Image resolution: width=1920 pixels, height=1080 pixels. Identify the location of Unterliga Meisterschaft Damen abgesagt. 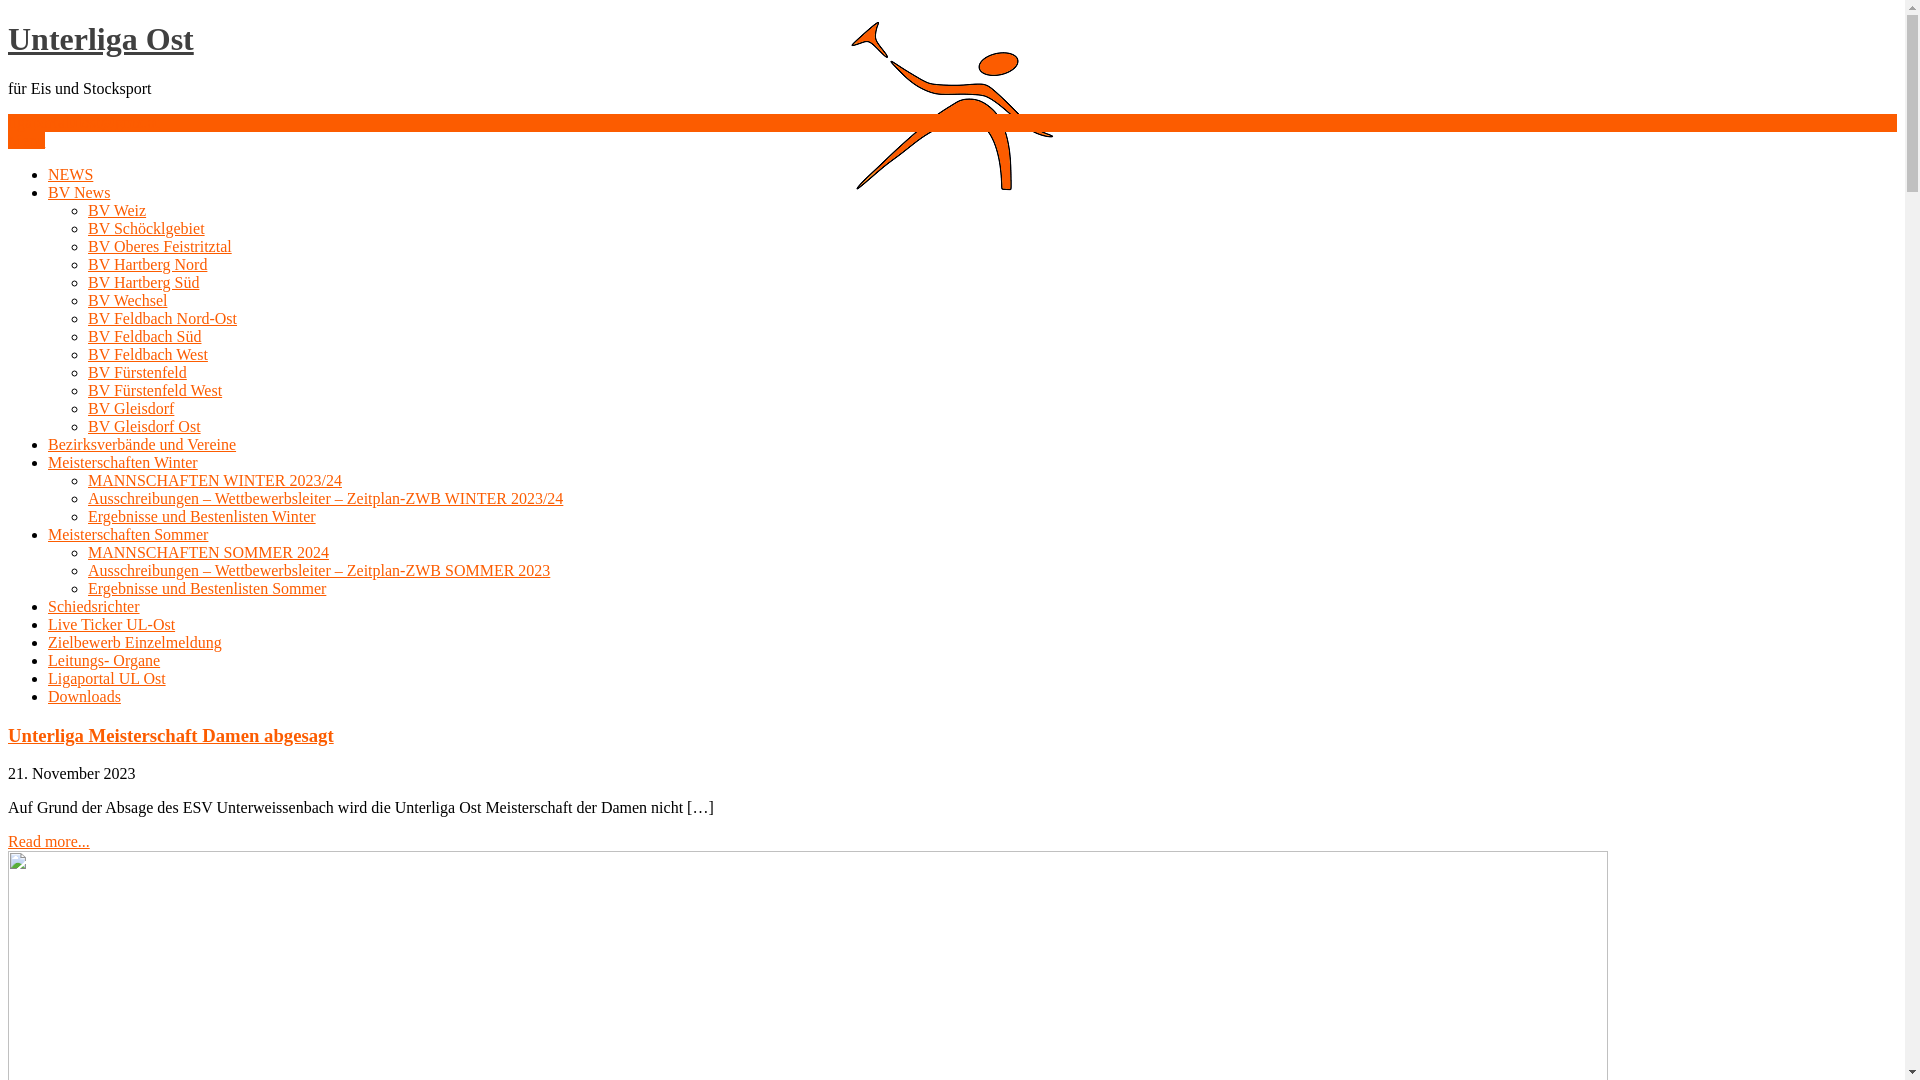
(171, 736).